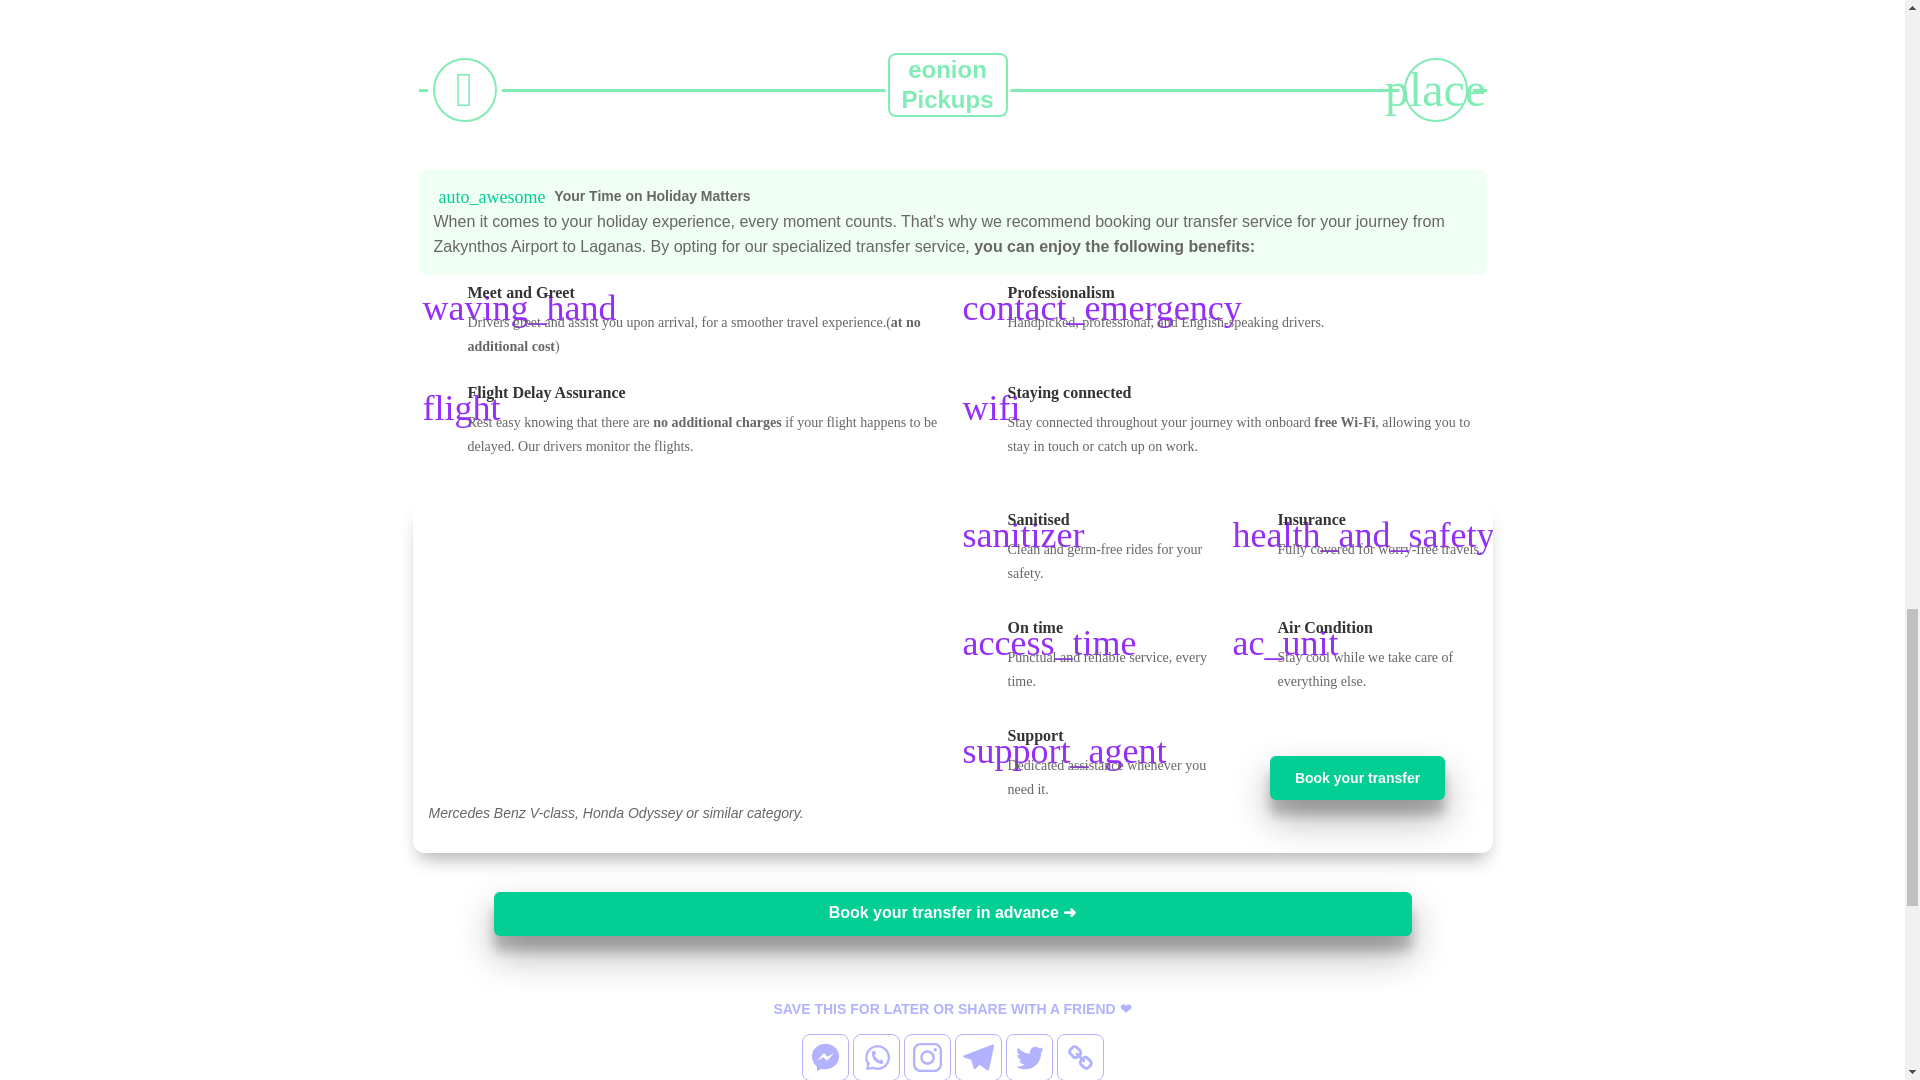  I want to click on Instagram, so click(927, 1056).